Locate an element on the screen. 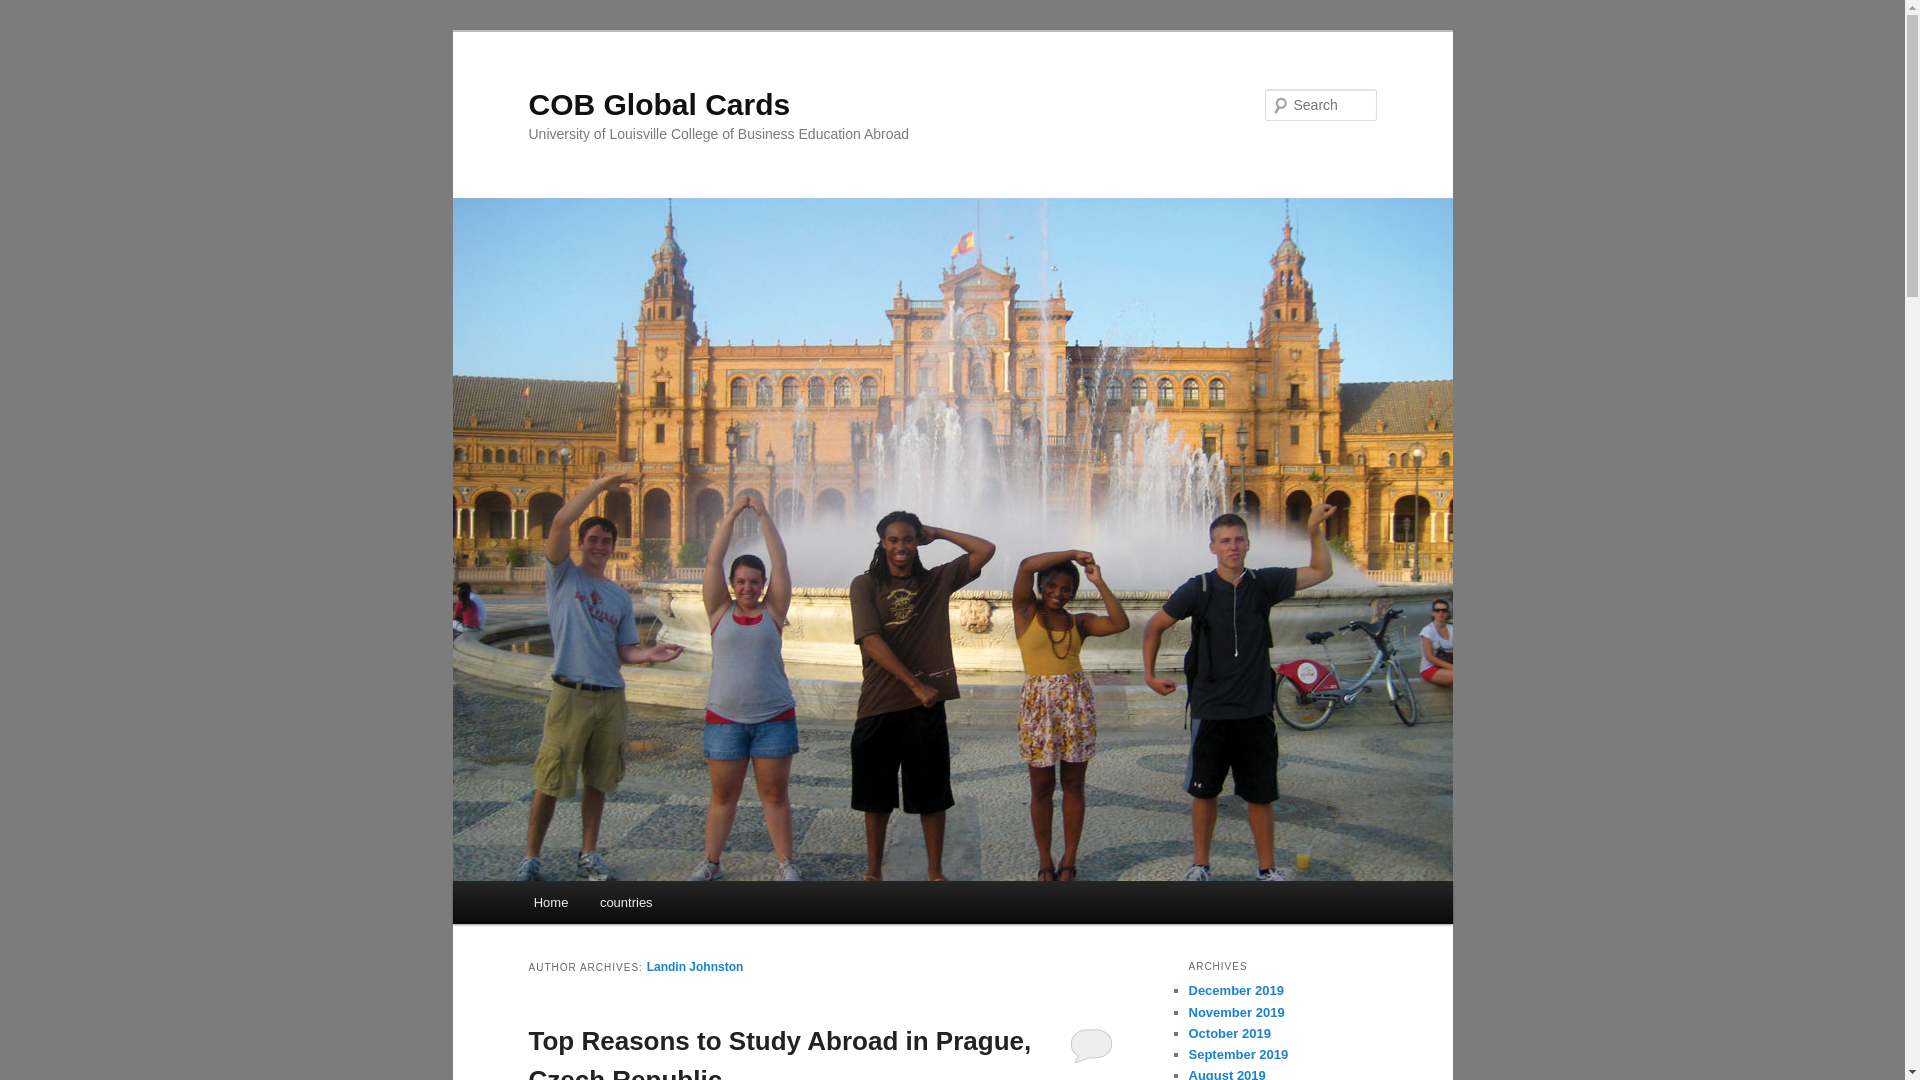 The width and height of the screenshot is (1920, 1080). Skip to secondary content is located at coordinates (632, 906).